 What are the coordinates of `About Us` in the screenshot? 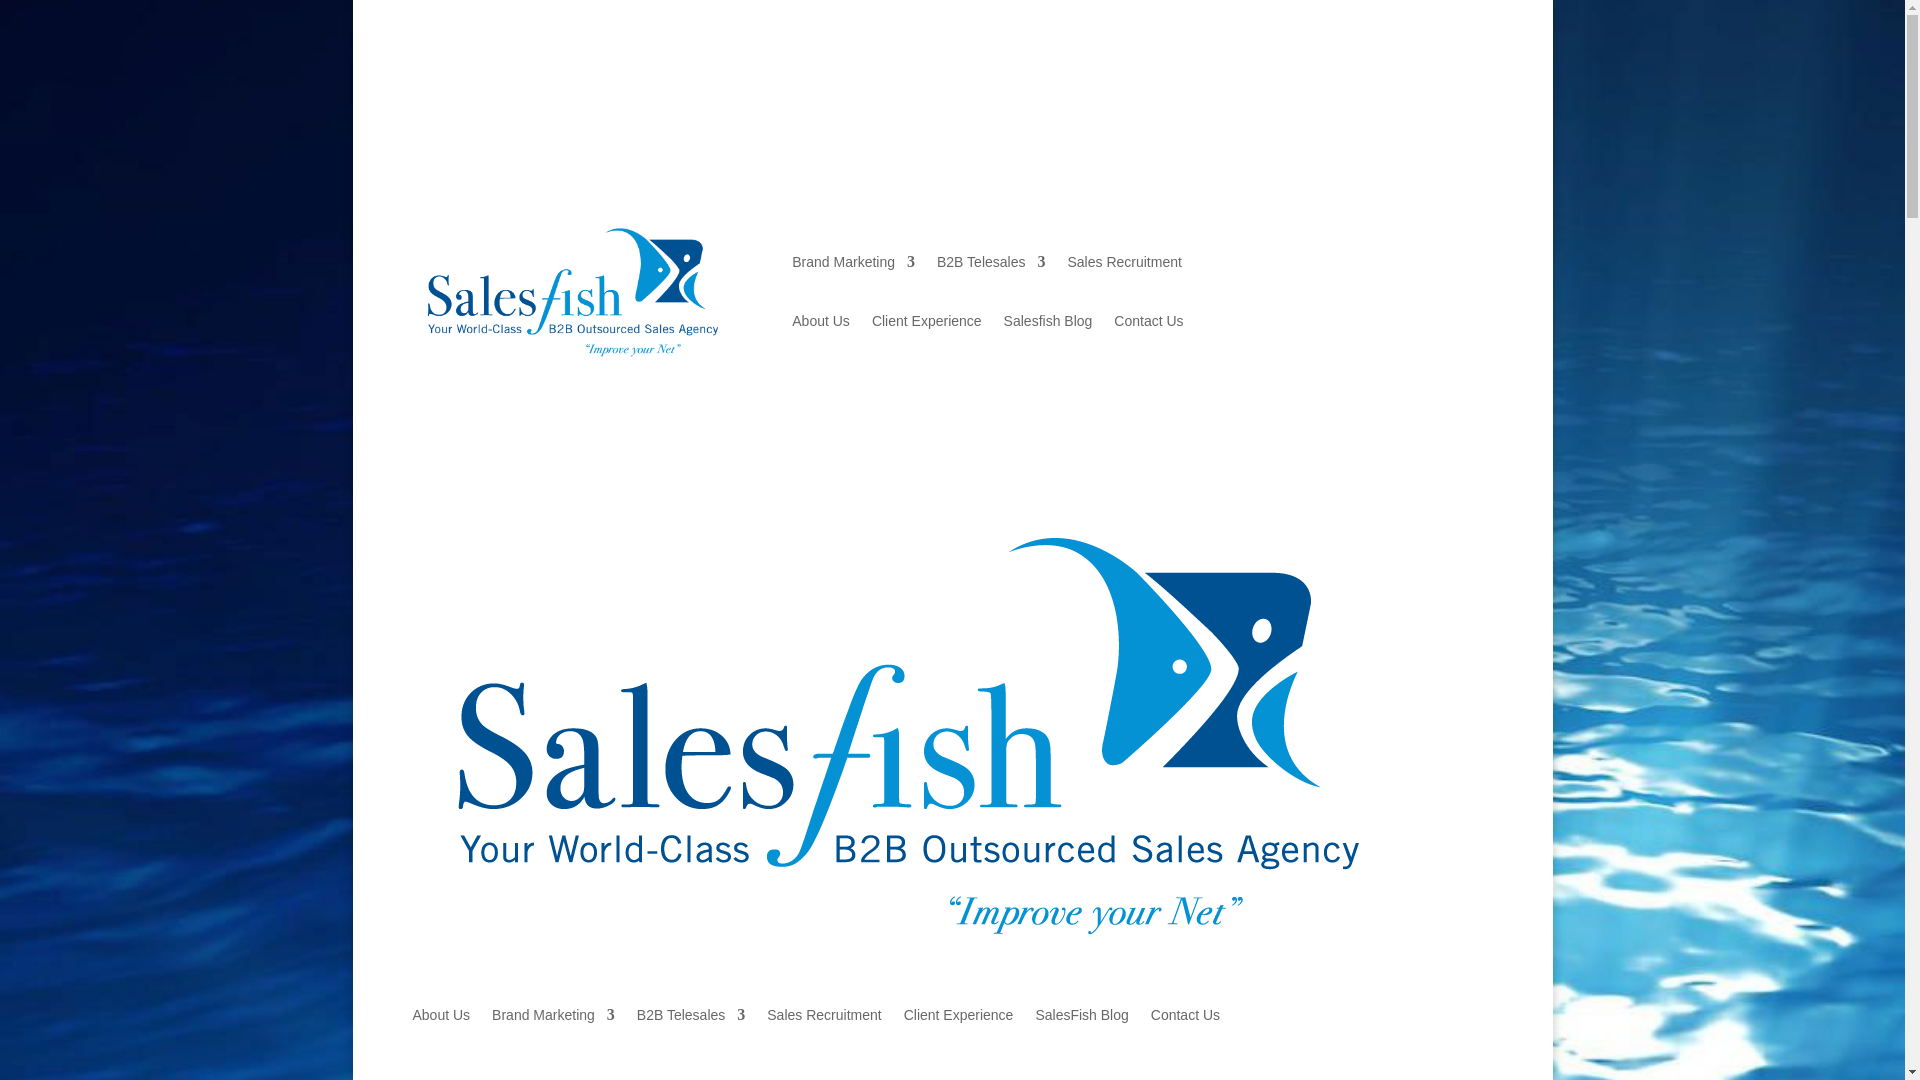 It's located at (820, 324).